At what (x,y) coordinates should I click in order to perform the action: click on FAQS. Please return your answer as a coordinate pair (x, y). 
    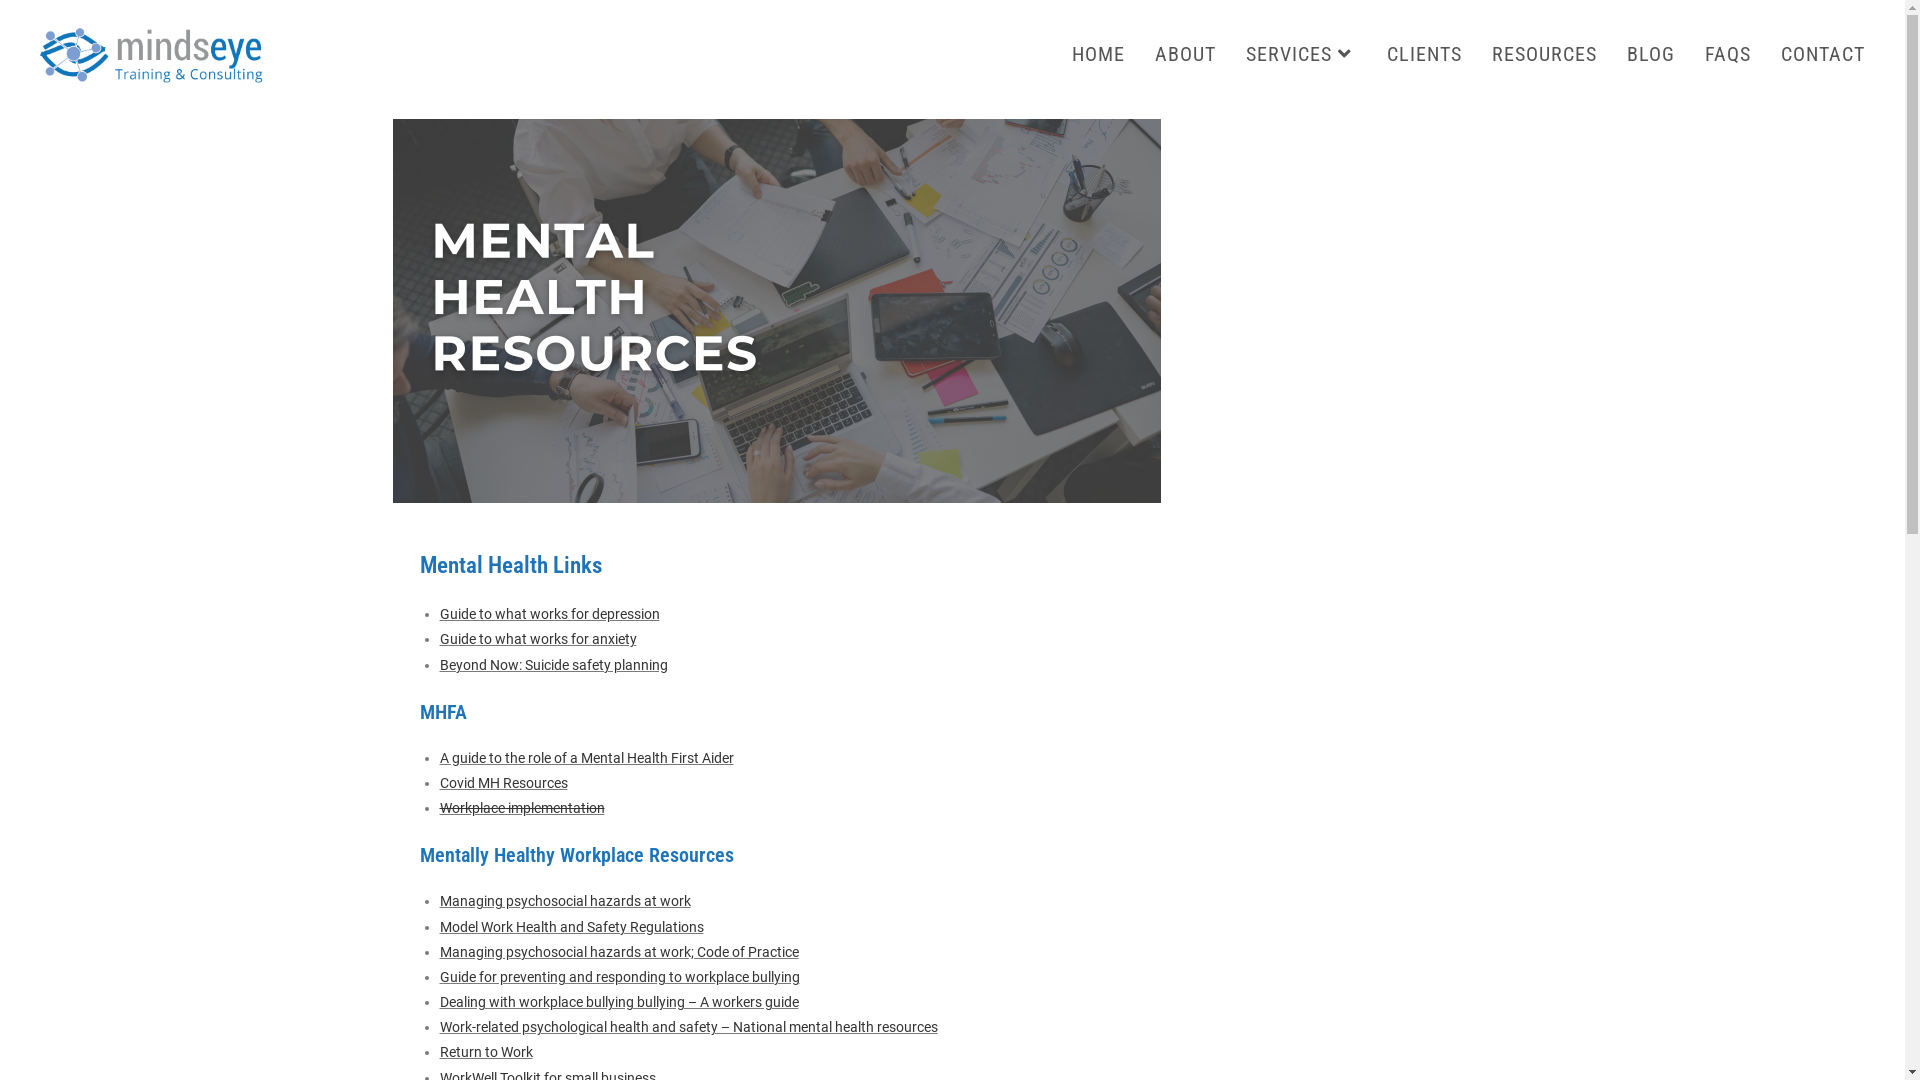
    Looking at the image, I should click on (1728, 54).